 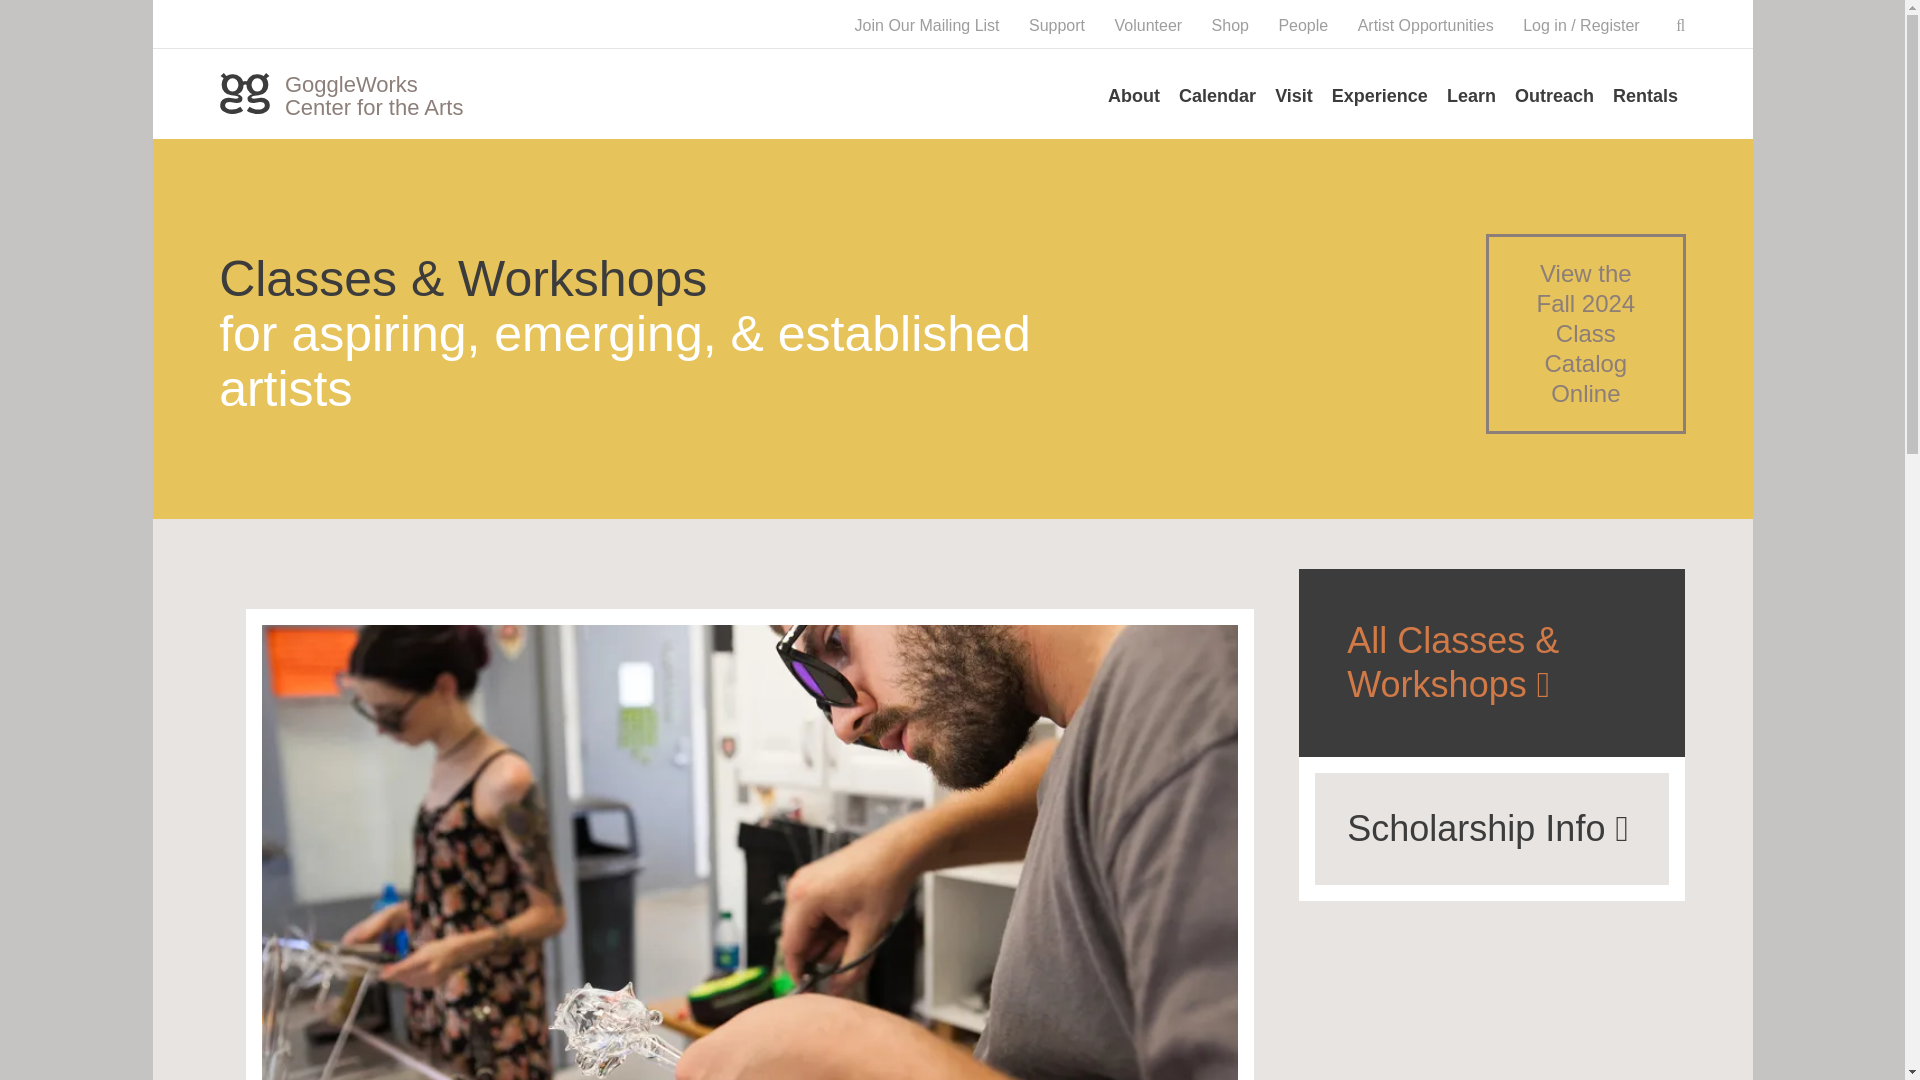 I want to click on Join Our Mailing List, so click(x=927, y=25).